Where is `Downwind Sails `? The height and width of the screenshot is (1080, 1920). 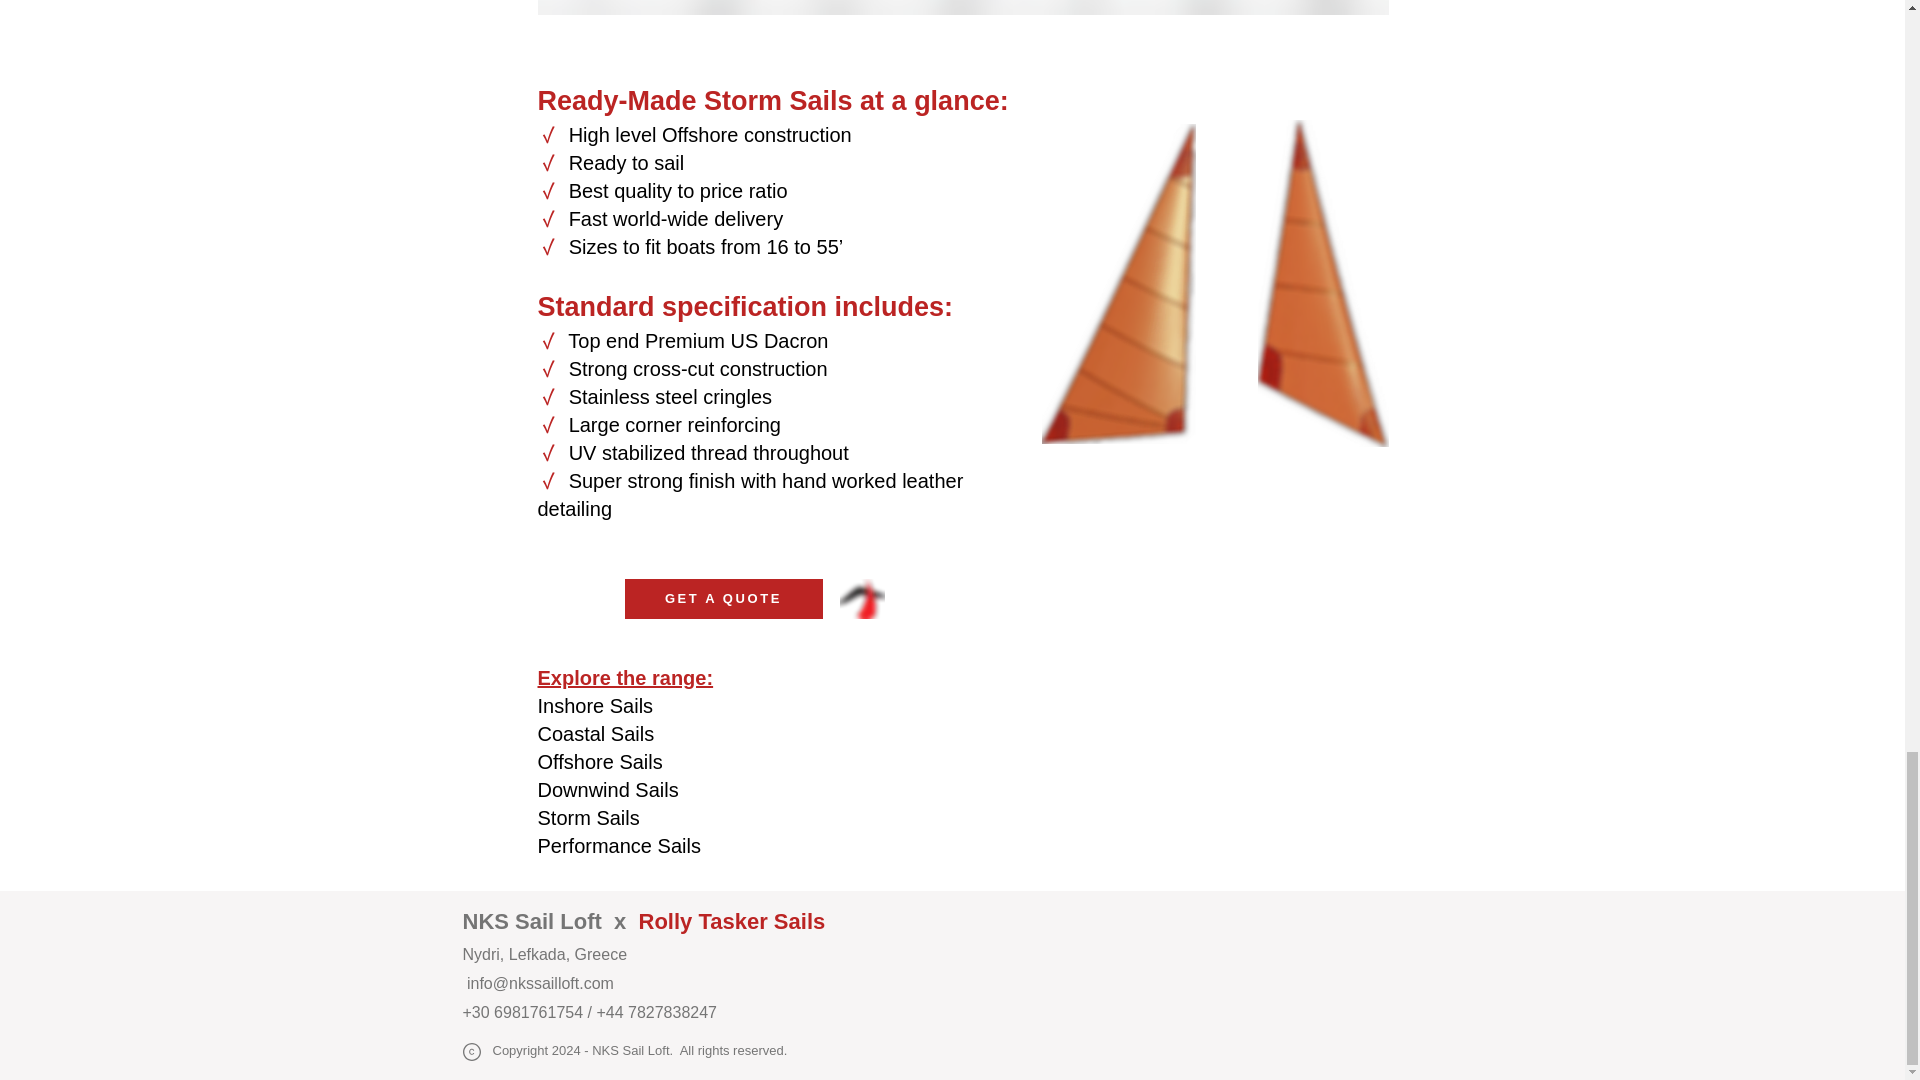
Downwind Sails  is located at coordinates (611, 790).